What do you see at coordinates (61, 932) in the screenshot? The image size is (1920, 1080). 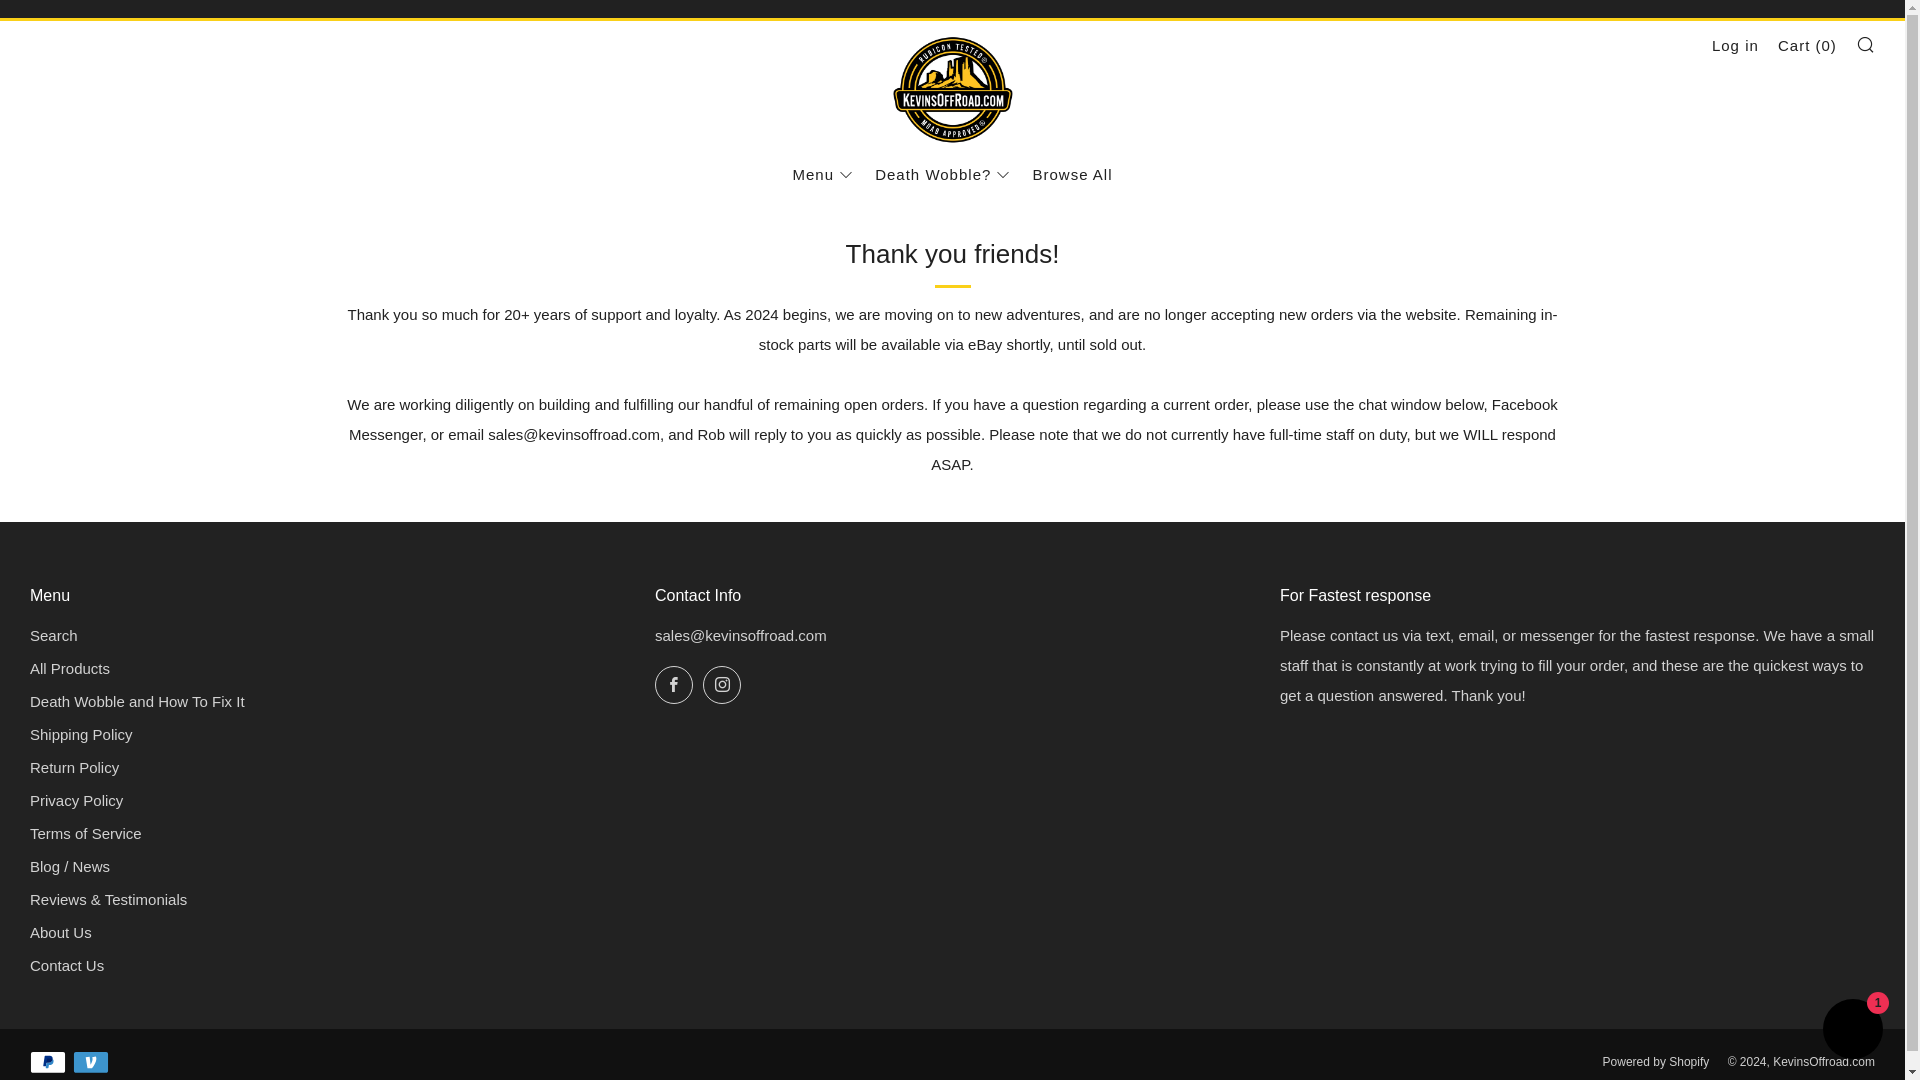 I see `About Us` at bounding box center [61, 932].